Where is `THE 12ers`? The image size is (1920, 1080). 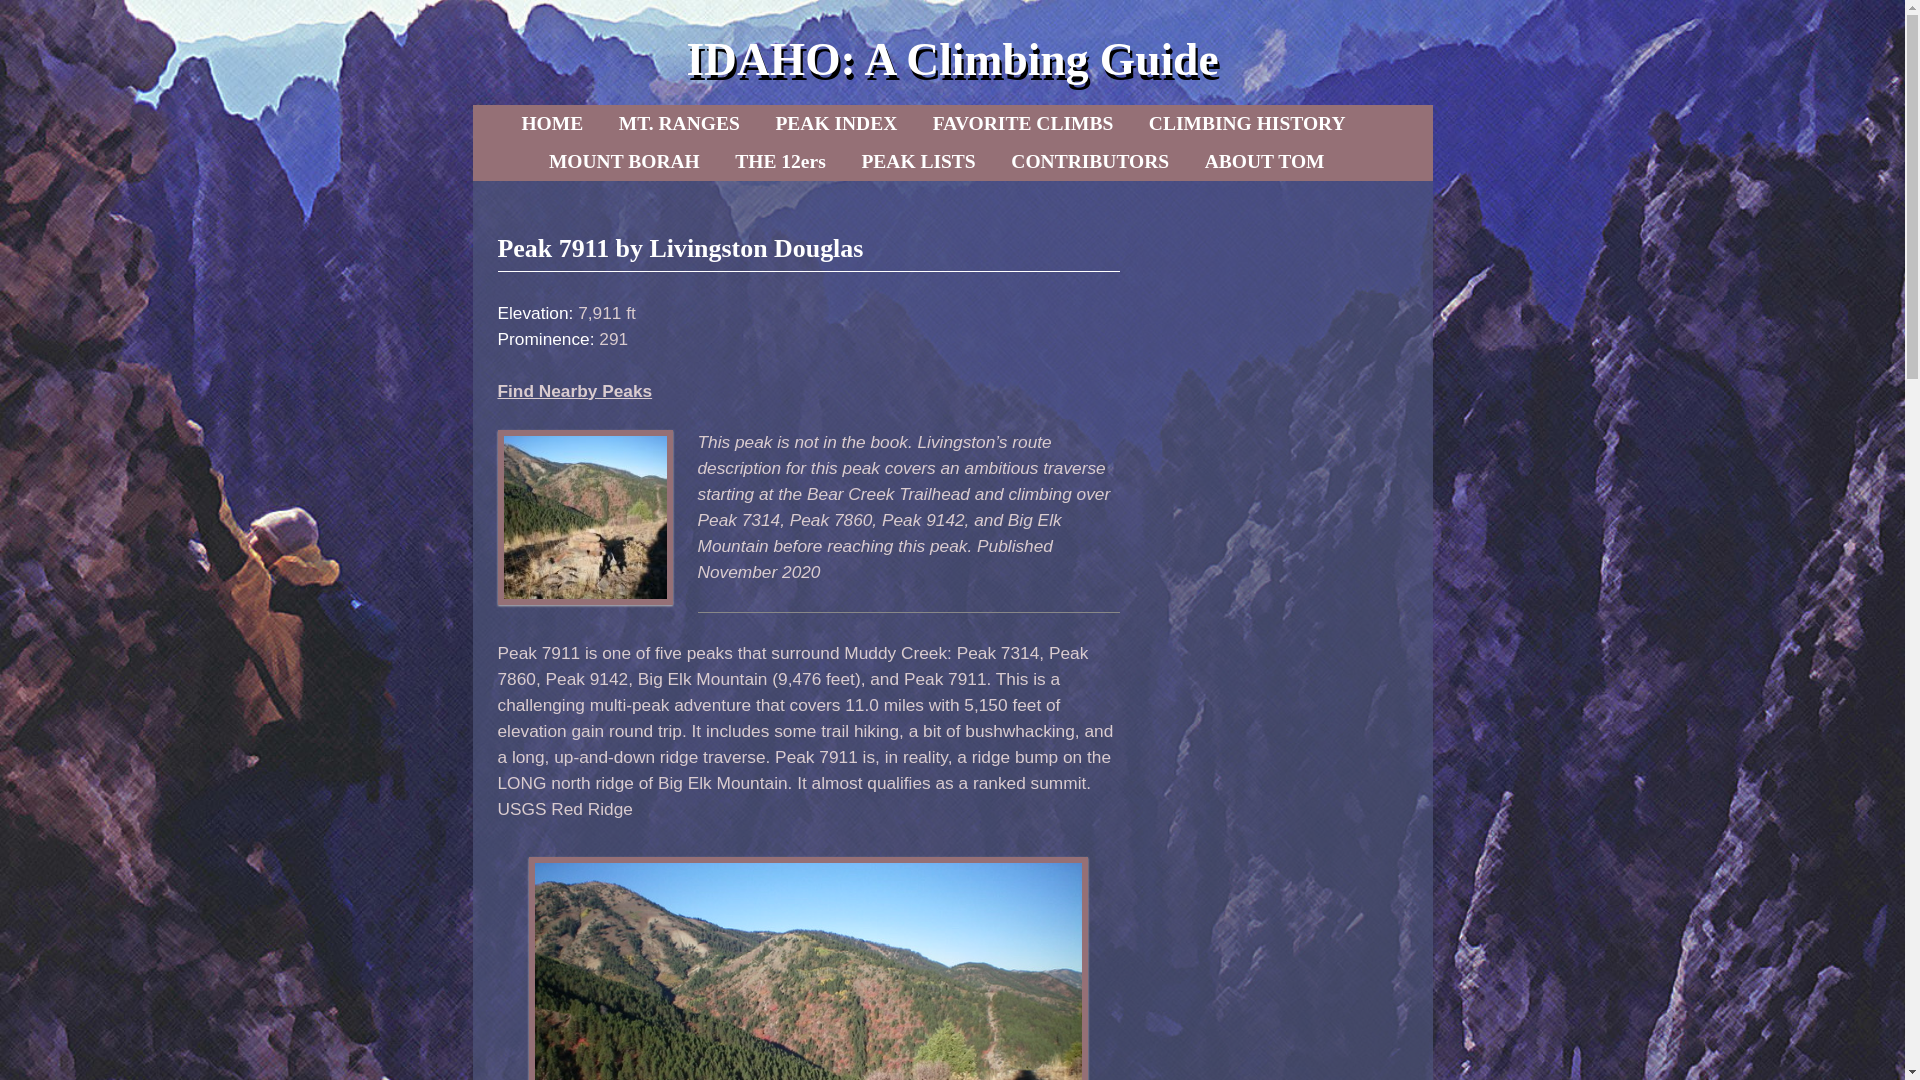
THE 12ers is located at coordinates (780, 162).